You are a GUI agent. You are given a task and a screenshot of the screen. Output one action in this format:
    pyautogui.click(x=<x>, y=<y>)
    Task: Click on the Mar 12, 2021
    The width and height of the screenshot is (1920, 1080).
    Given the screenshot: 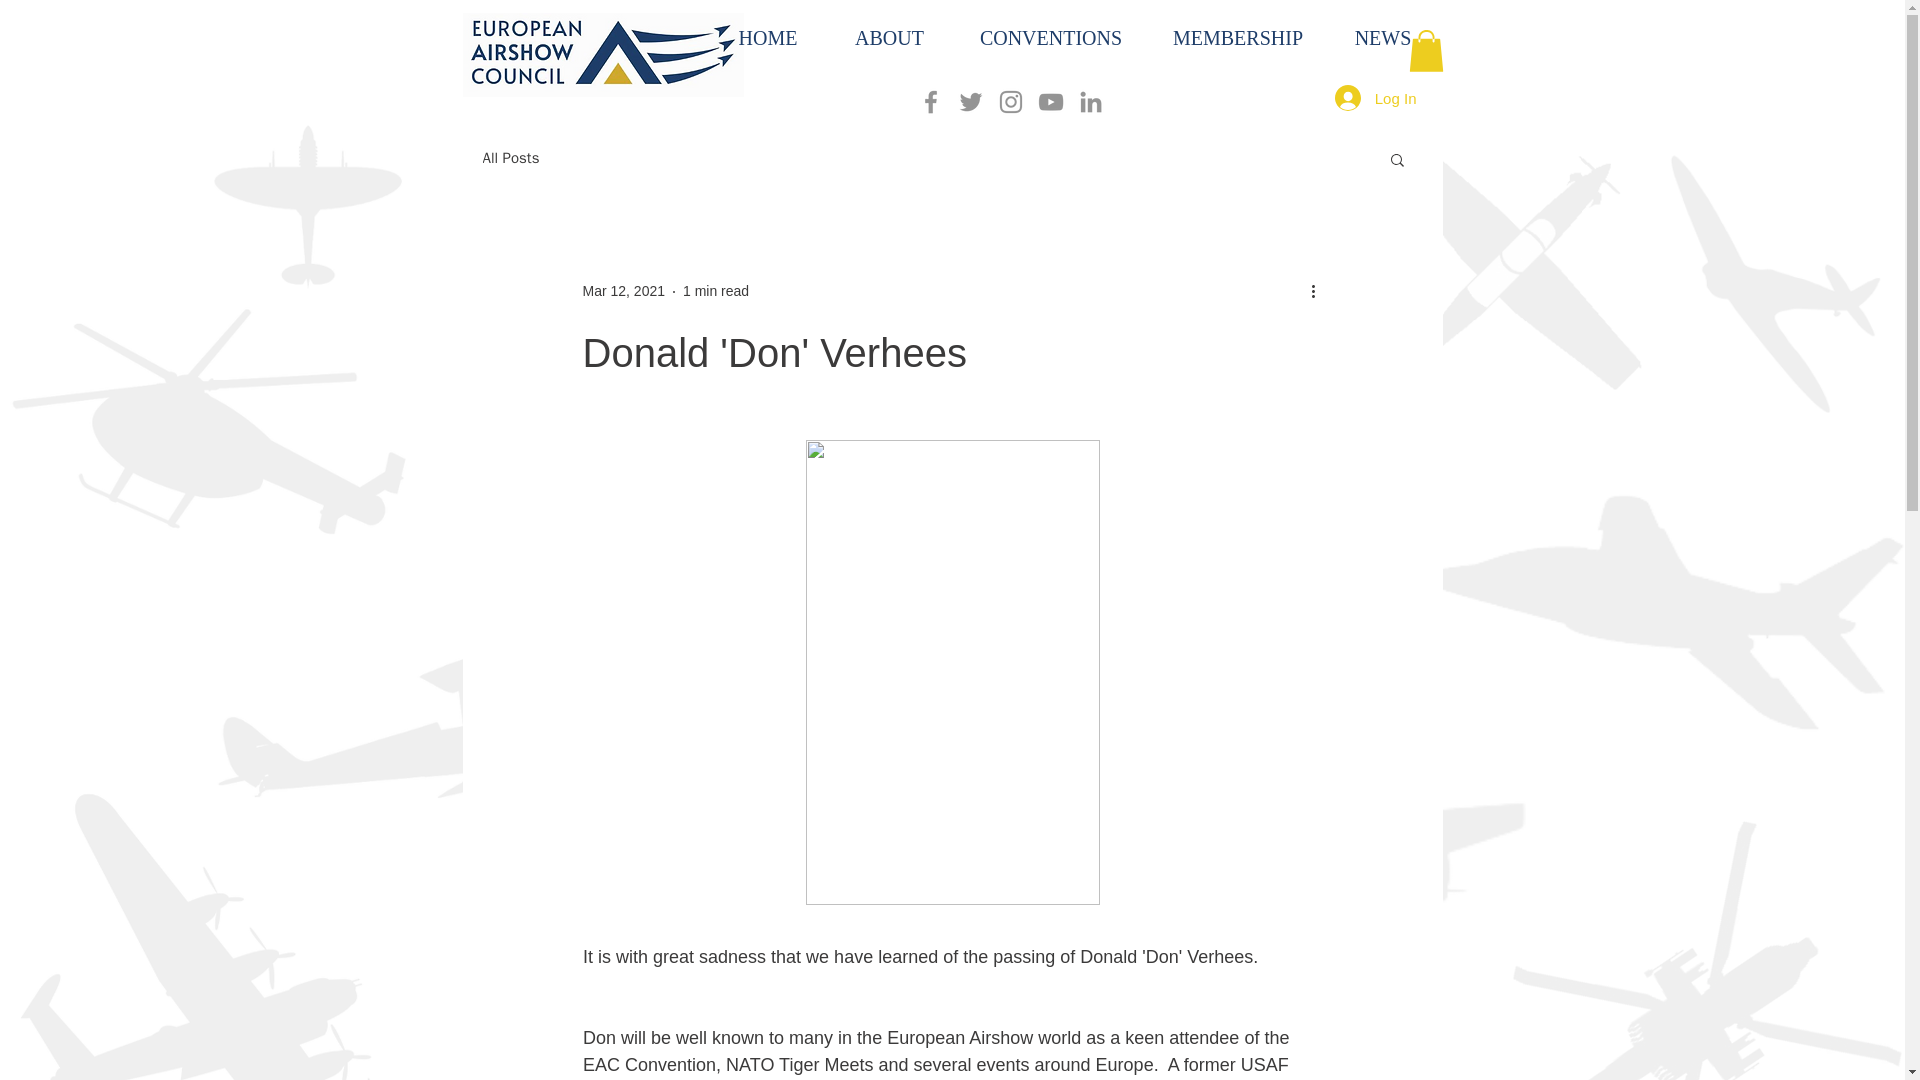 What is the action you would take?
    pyautogui.click(x=622, y=290)
    